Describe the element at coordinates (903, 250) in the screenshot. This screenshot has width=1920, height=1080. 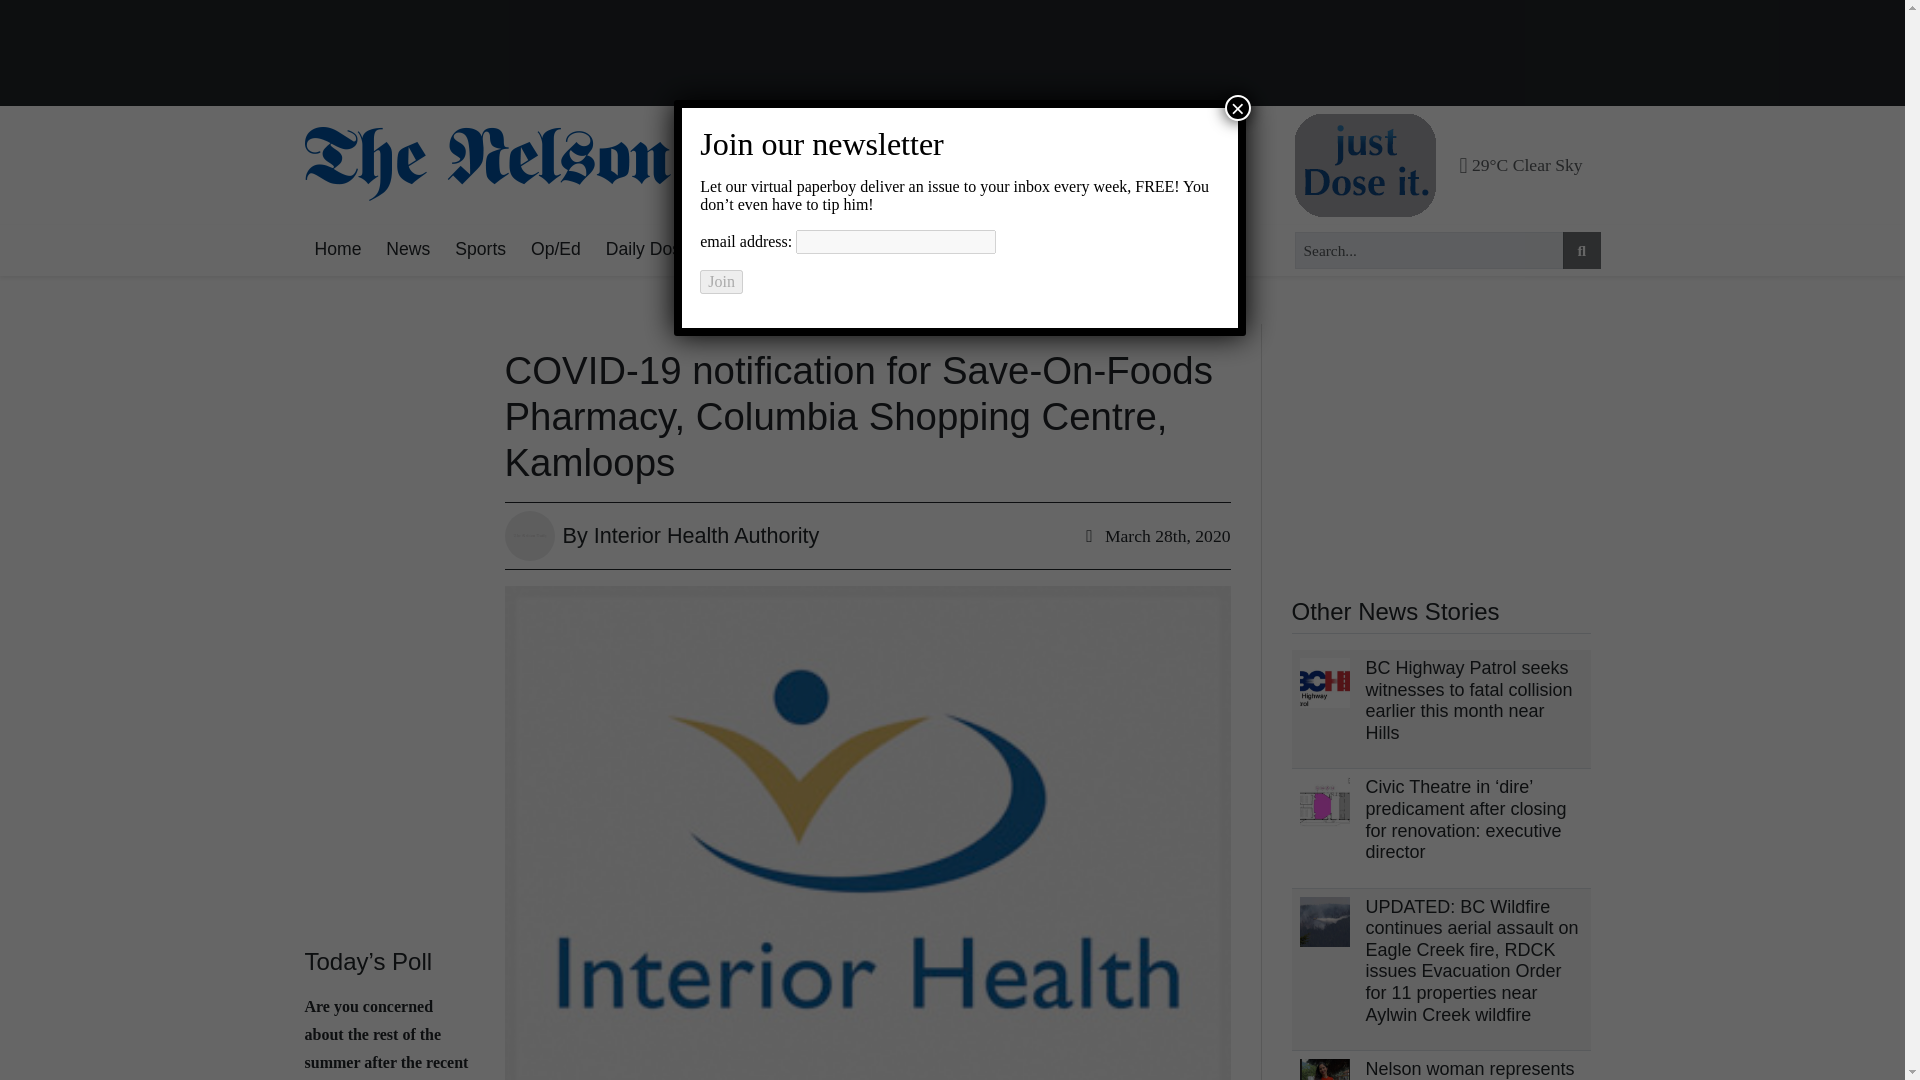
I see `Business` at that location.